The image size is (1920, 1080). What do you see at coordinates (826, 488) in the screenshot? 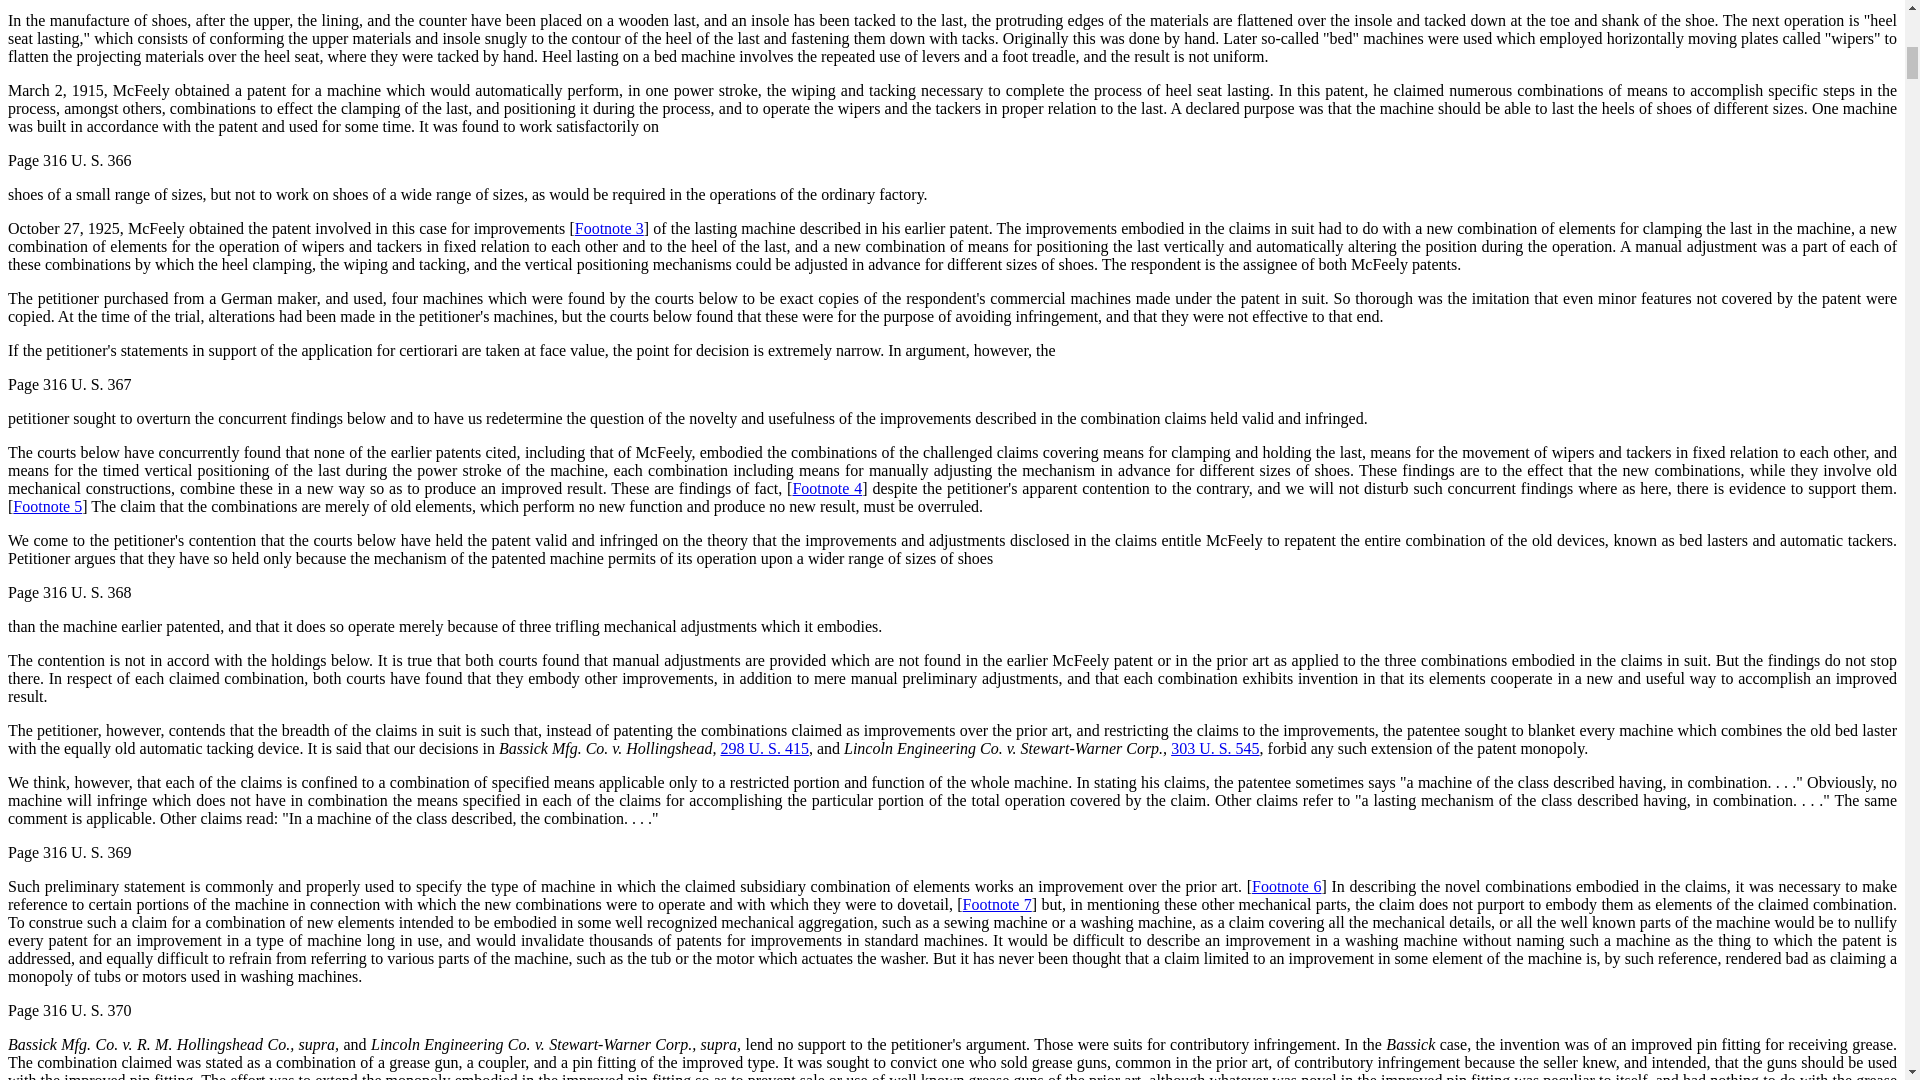
I see `Footnote 4` at bounding box center [826, 488].